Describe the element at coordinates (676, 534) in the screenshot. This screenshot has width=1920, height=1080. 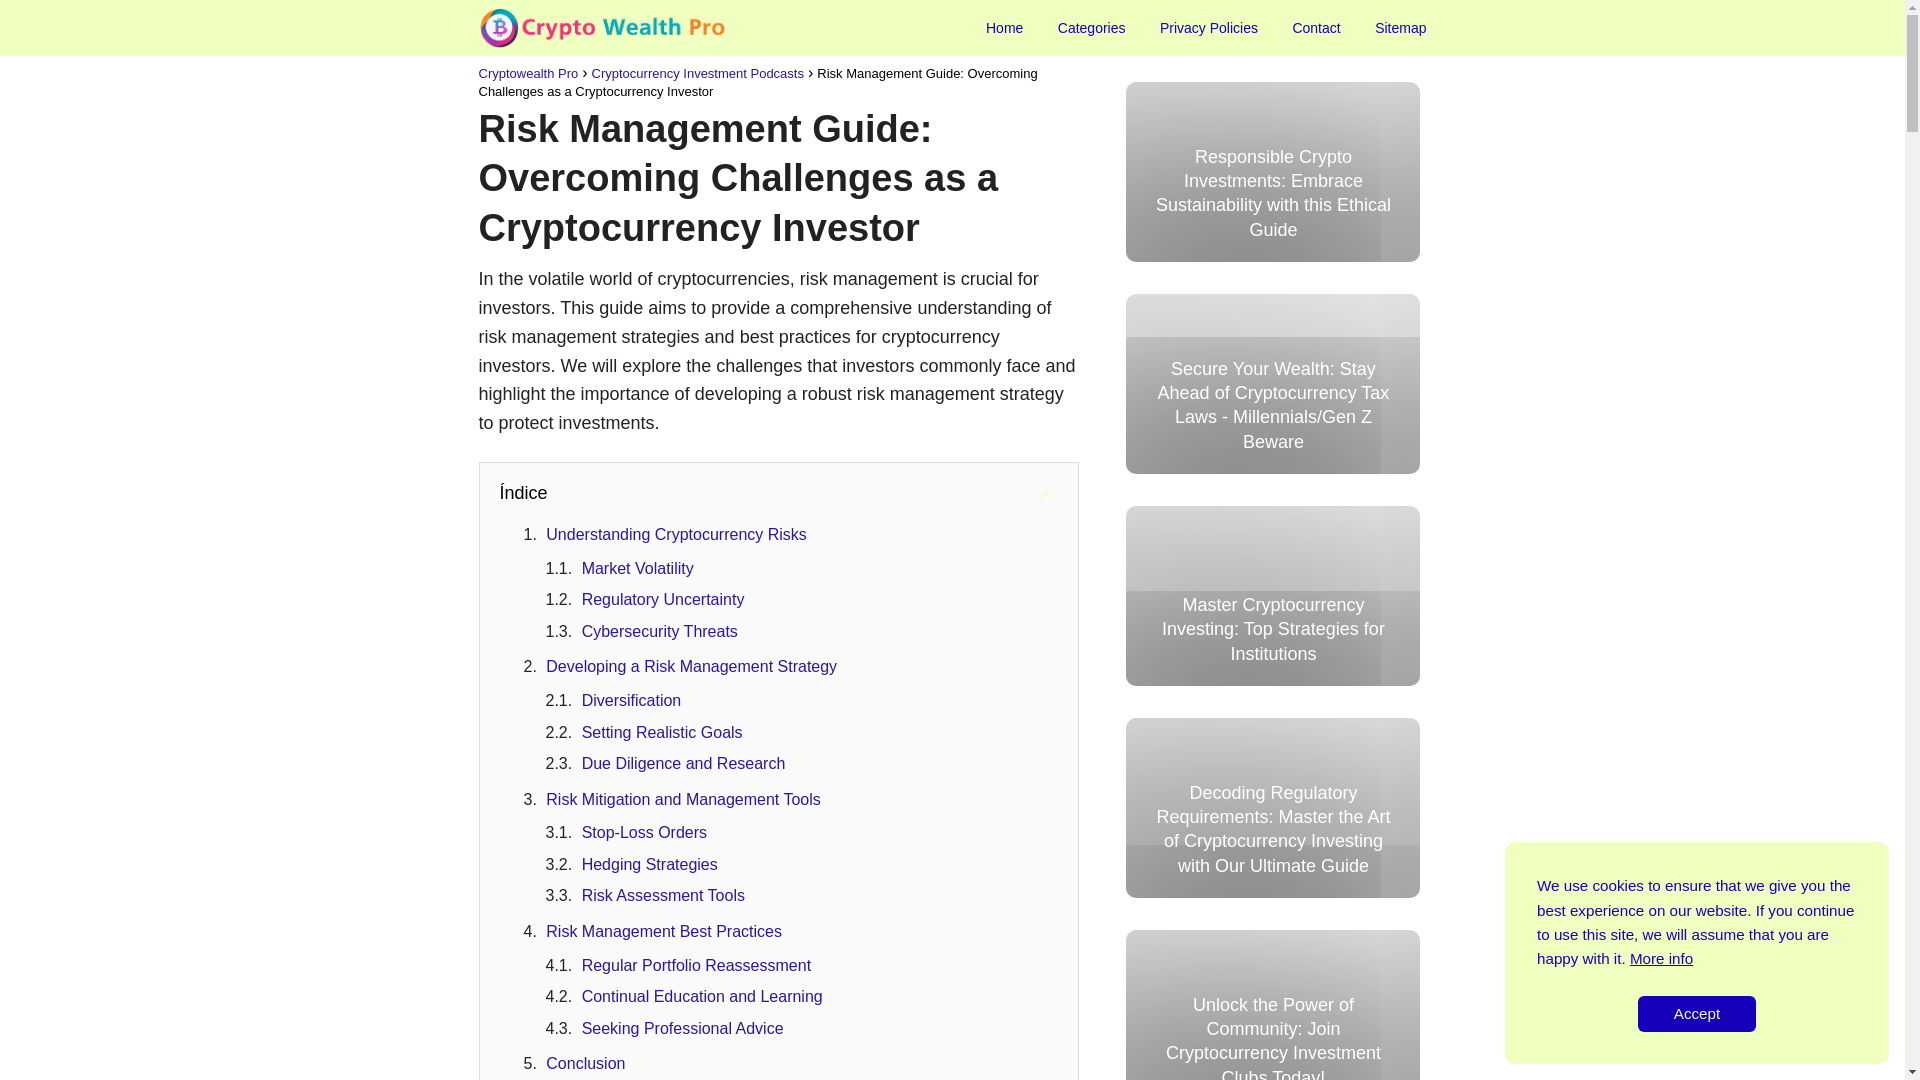
I see `Understanding Cryptocurrency Risks` at that location.